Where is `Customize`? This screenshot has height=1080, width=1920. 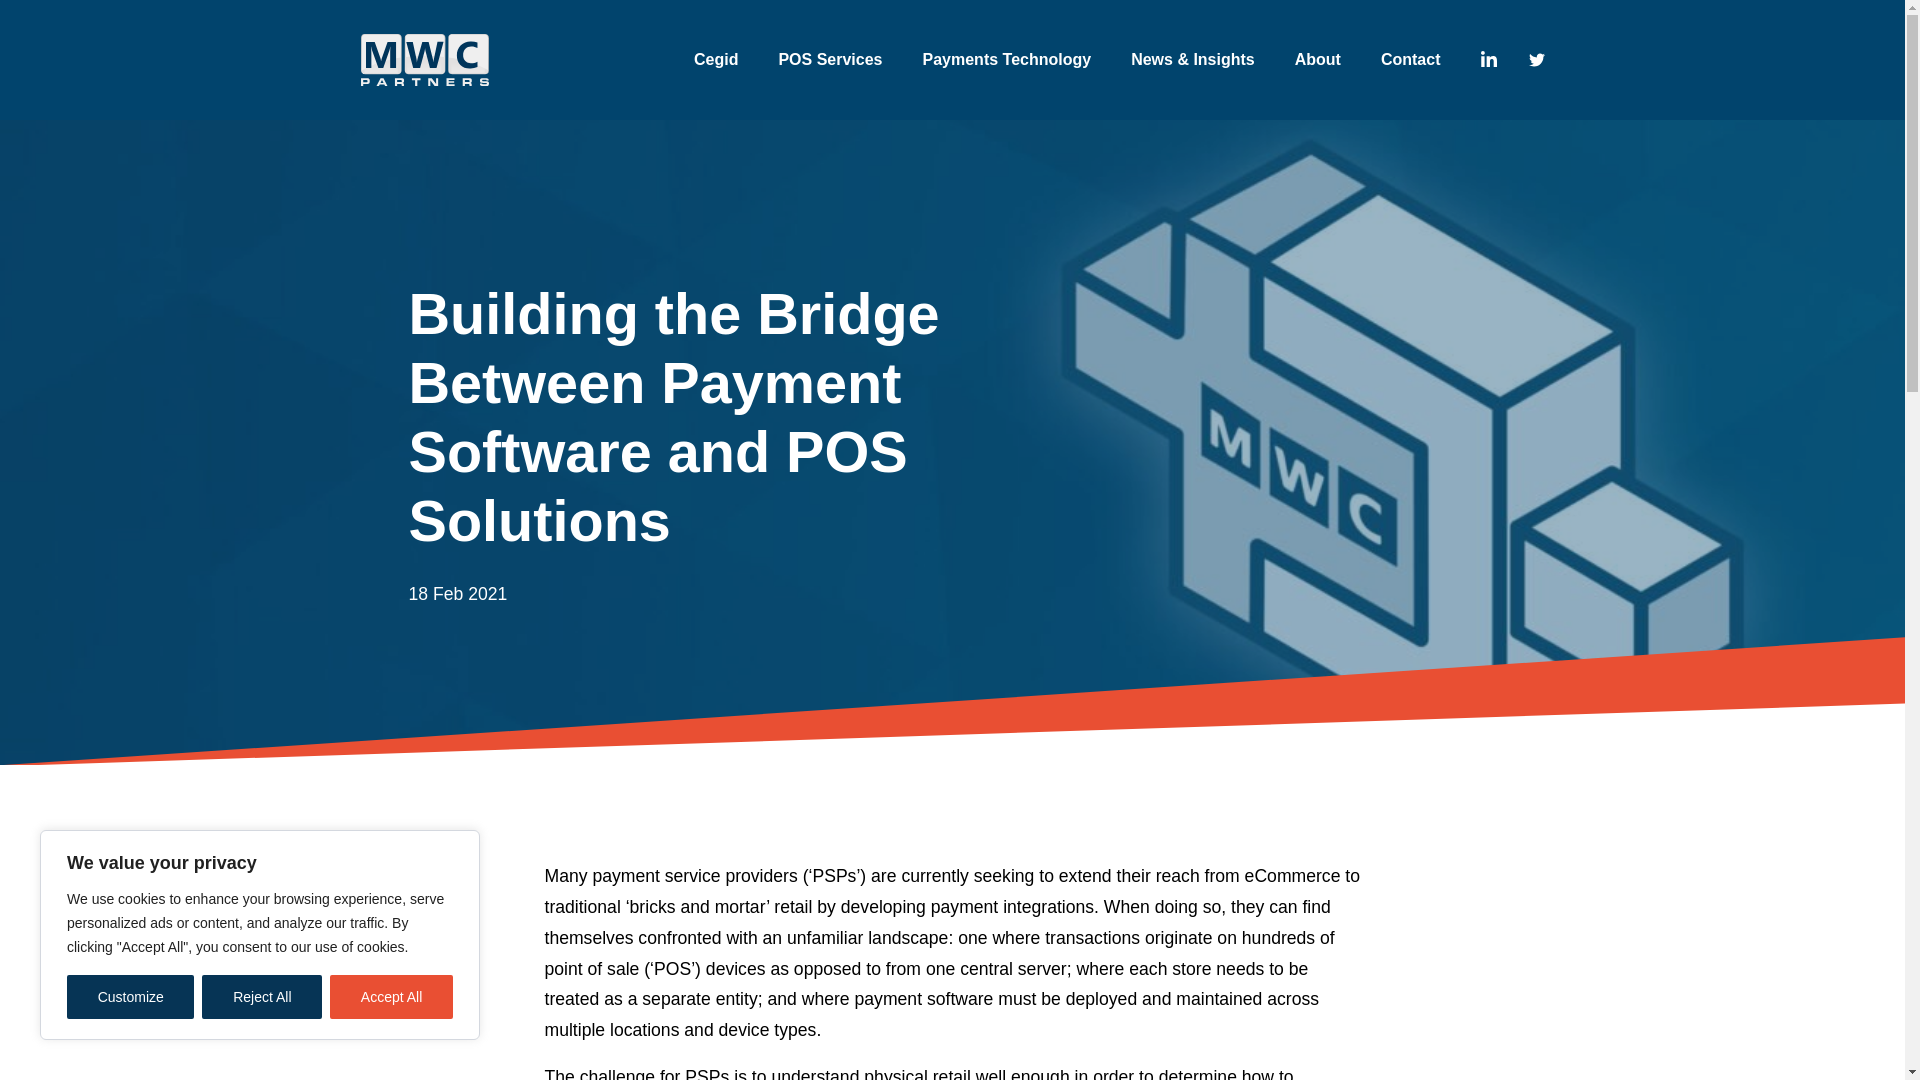
Customize is located at coordinates (130, 997).